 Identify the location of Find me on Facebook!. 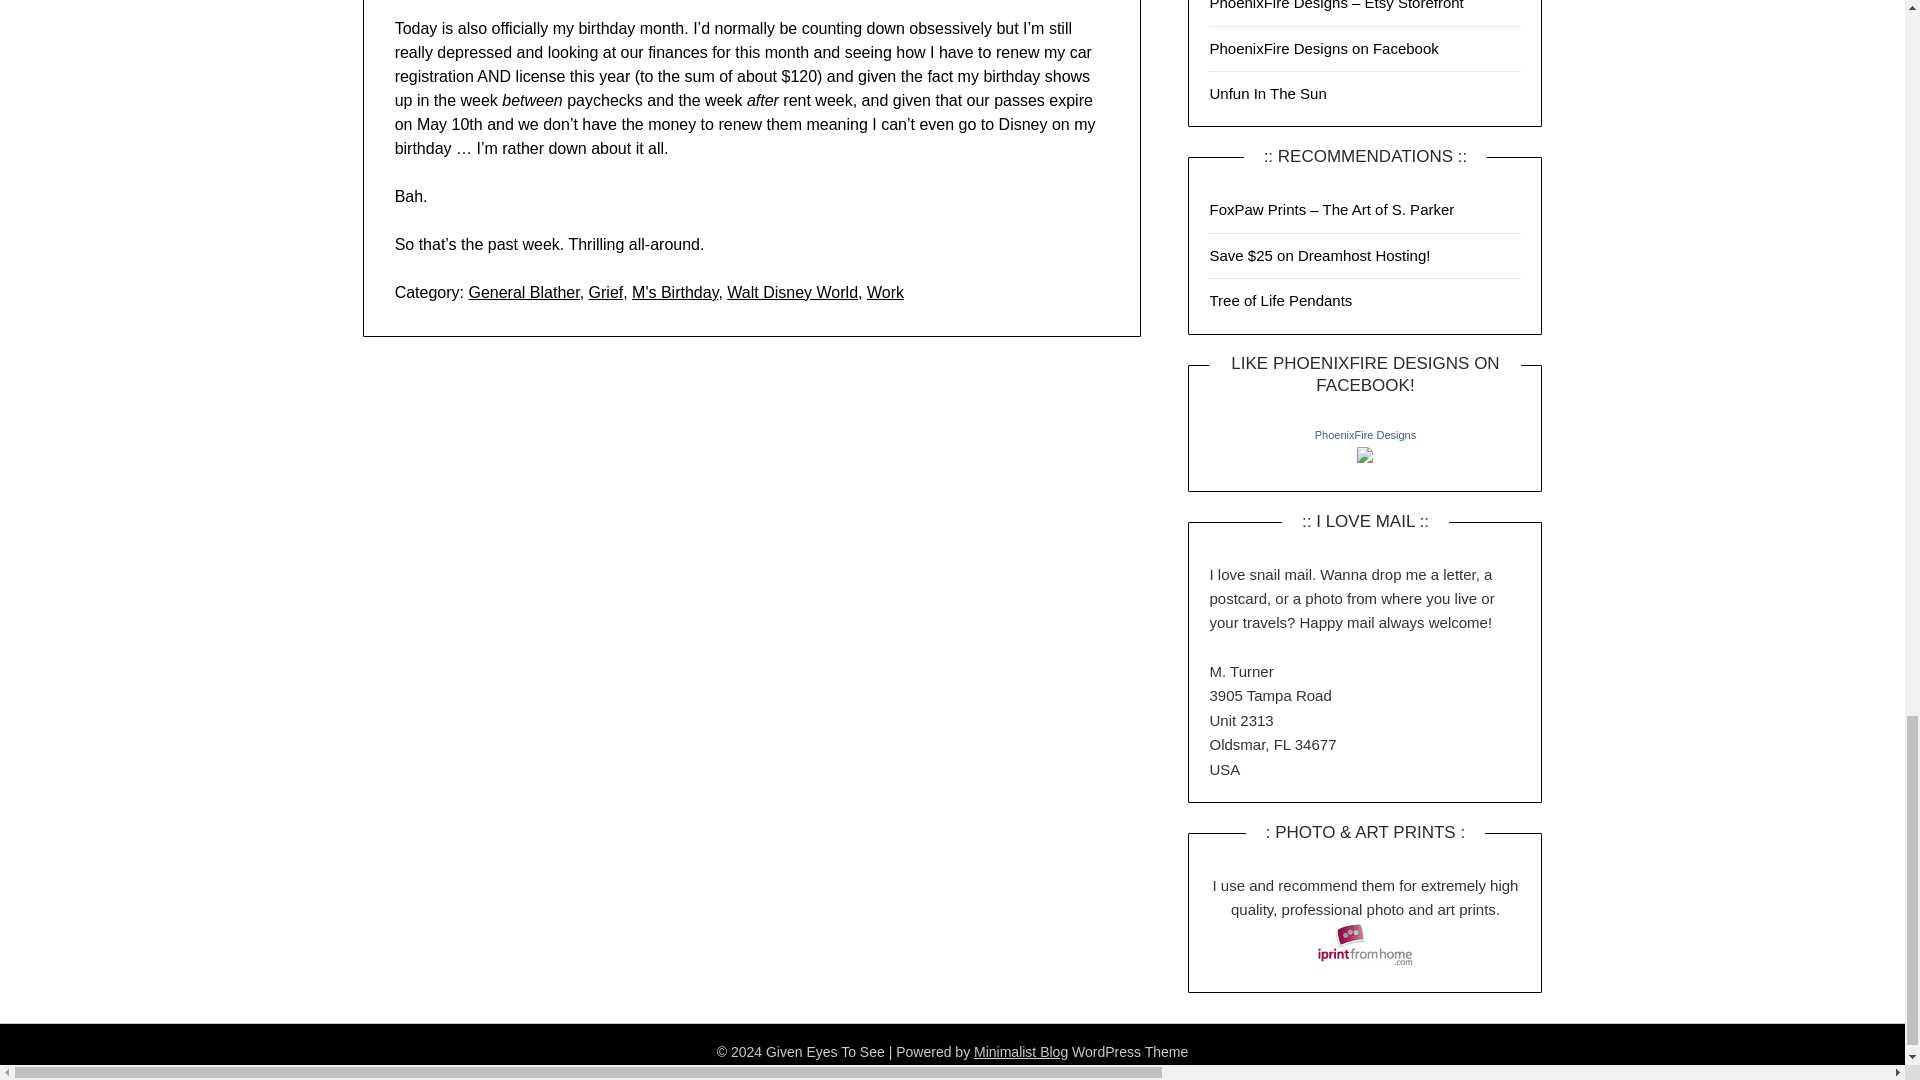
(1324, 48).